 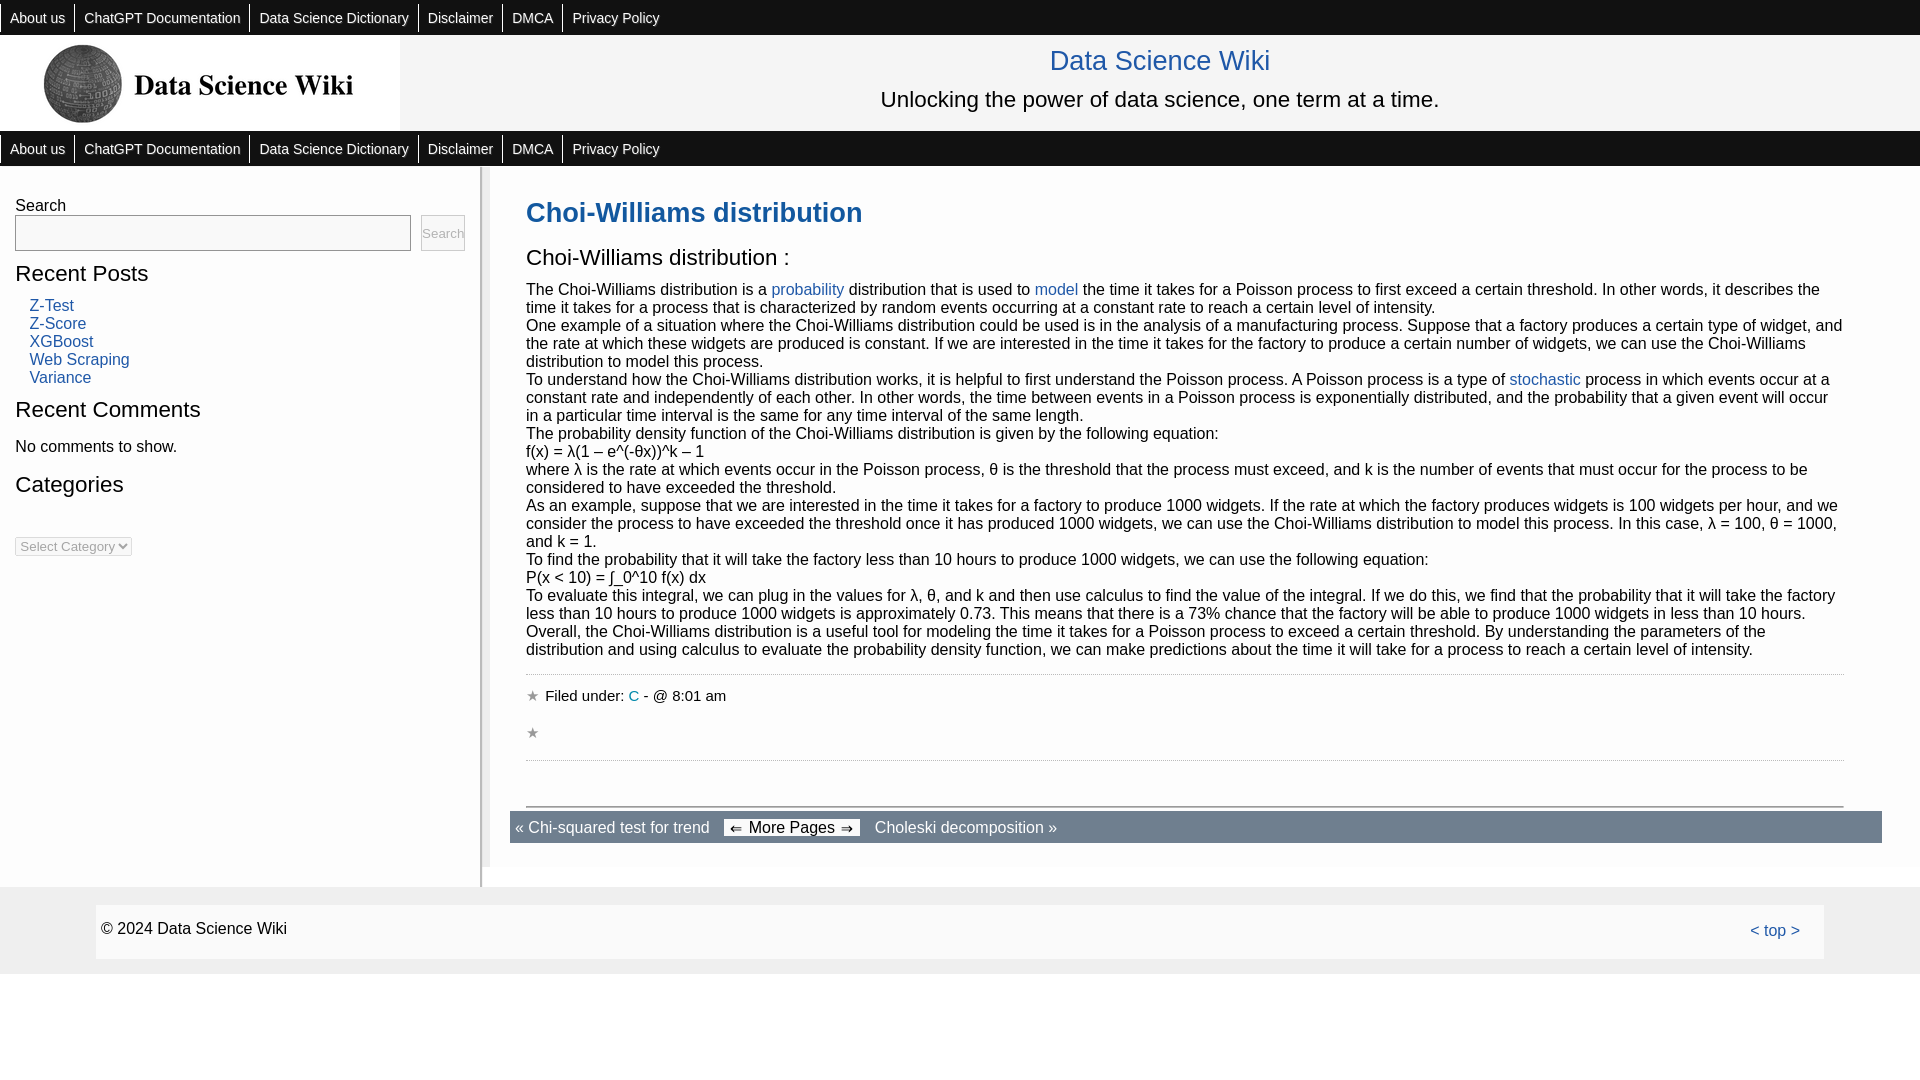 I want to click on Privacy Policy, so click(x=615, y=18).